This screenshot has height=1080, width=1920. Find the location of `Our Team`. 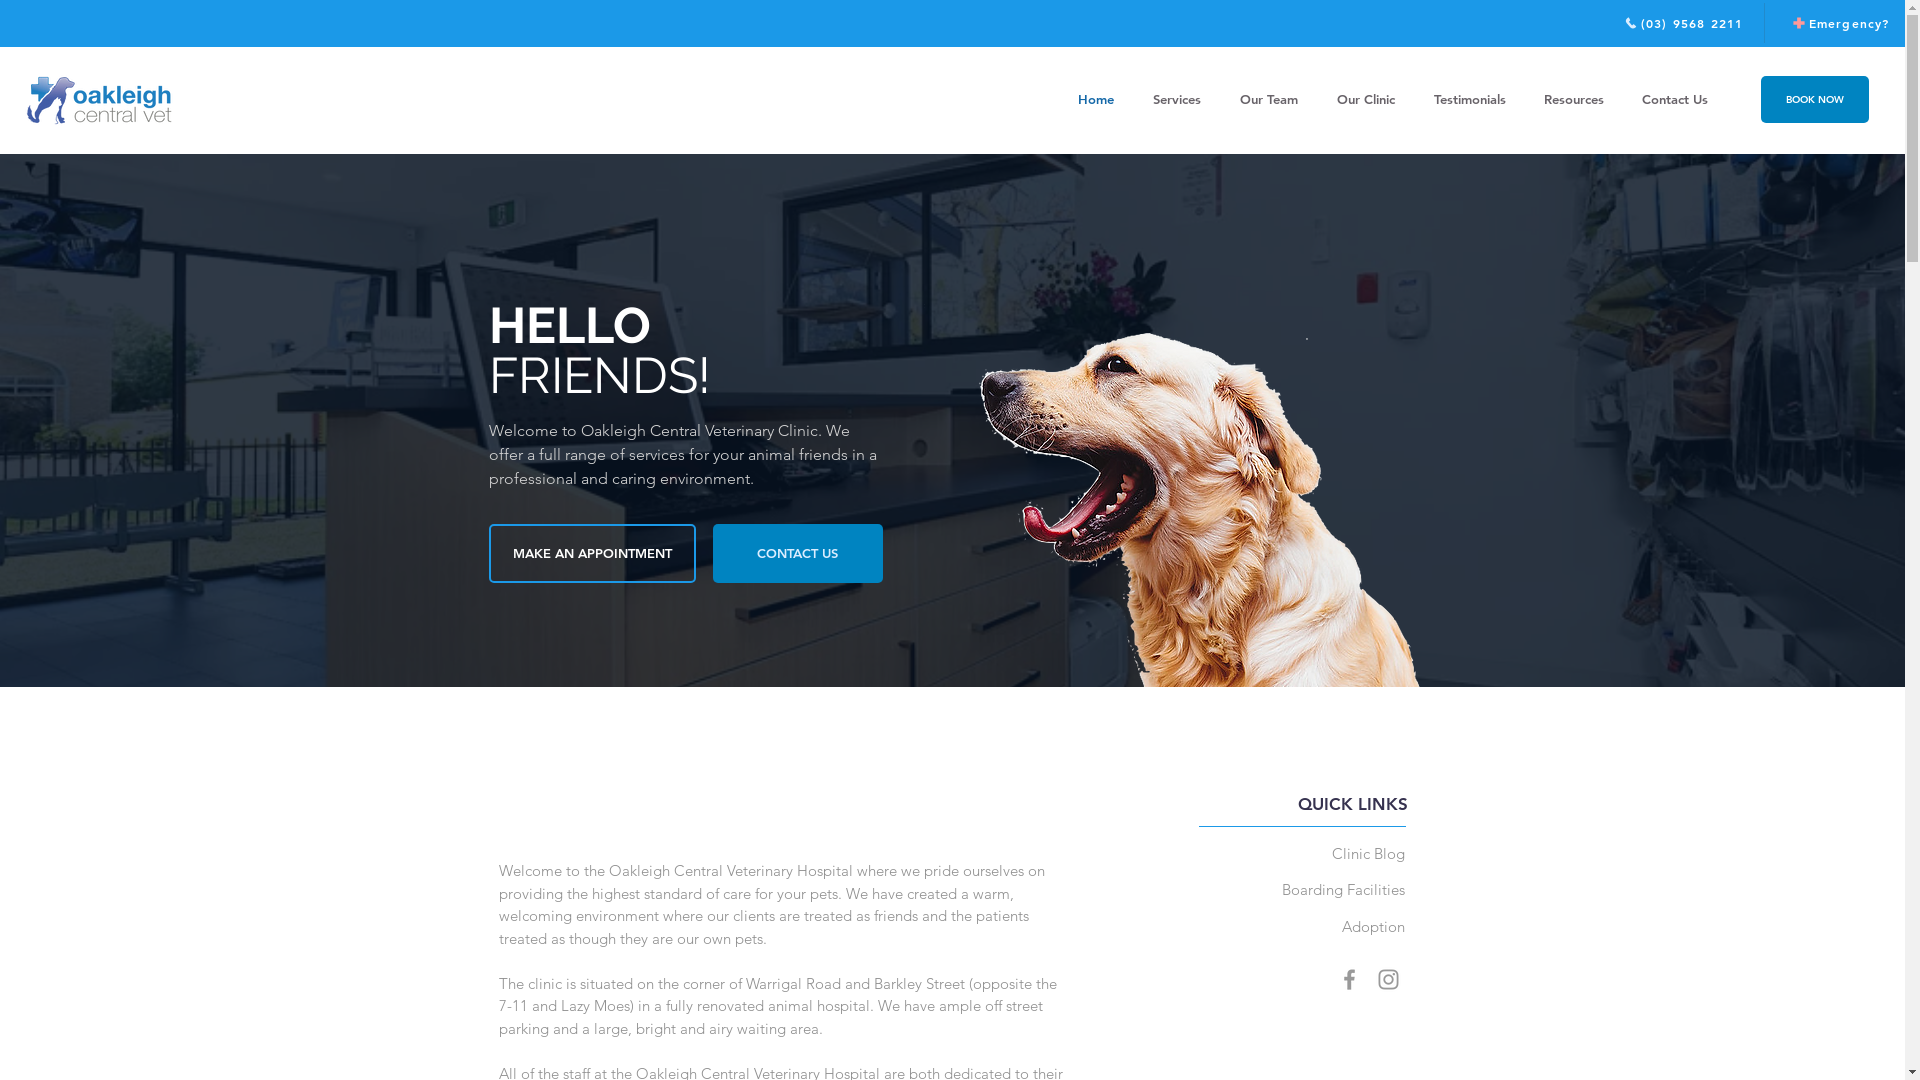

Our Team is located at coordinates (1268, 100).